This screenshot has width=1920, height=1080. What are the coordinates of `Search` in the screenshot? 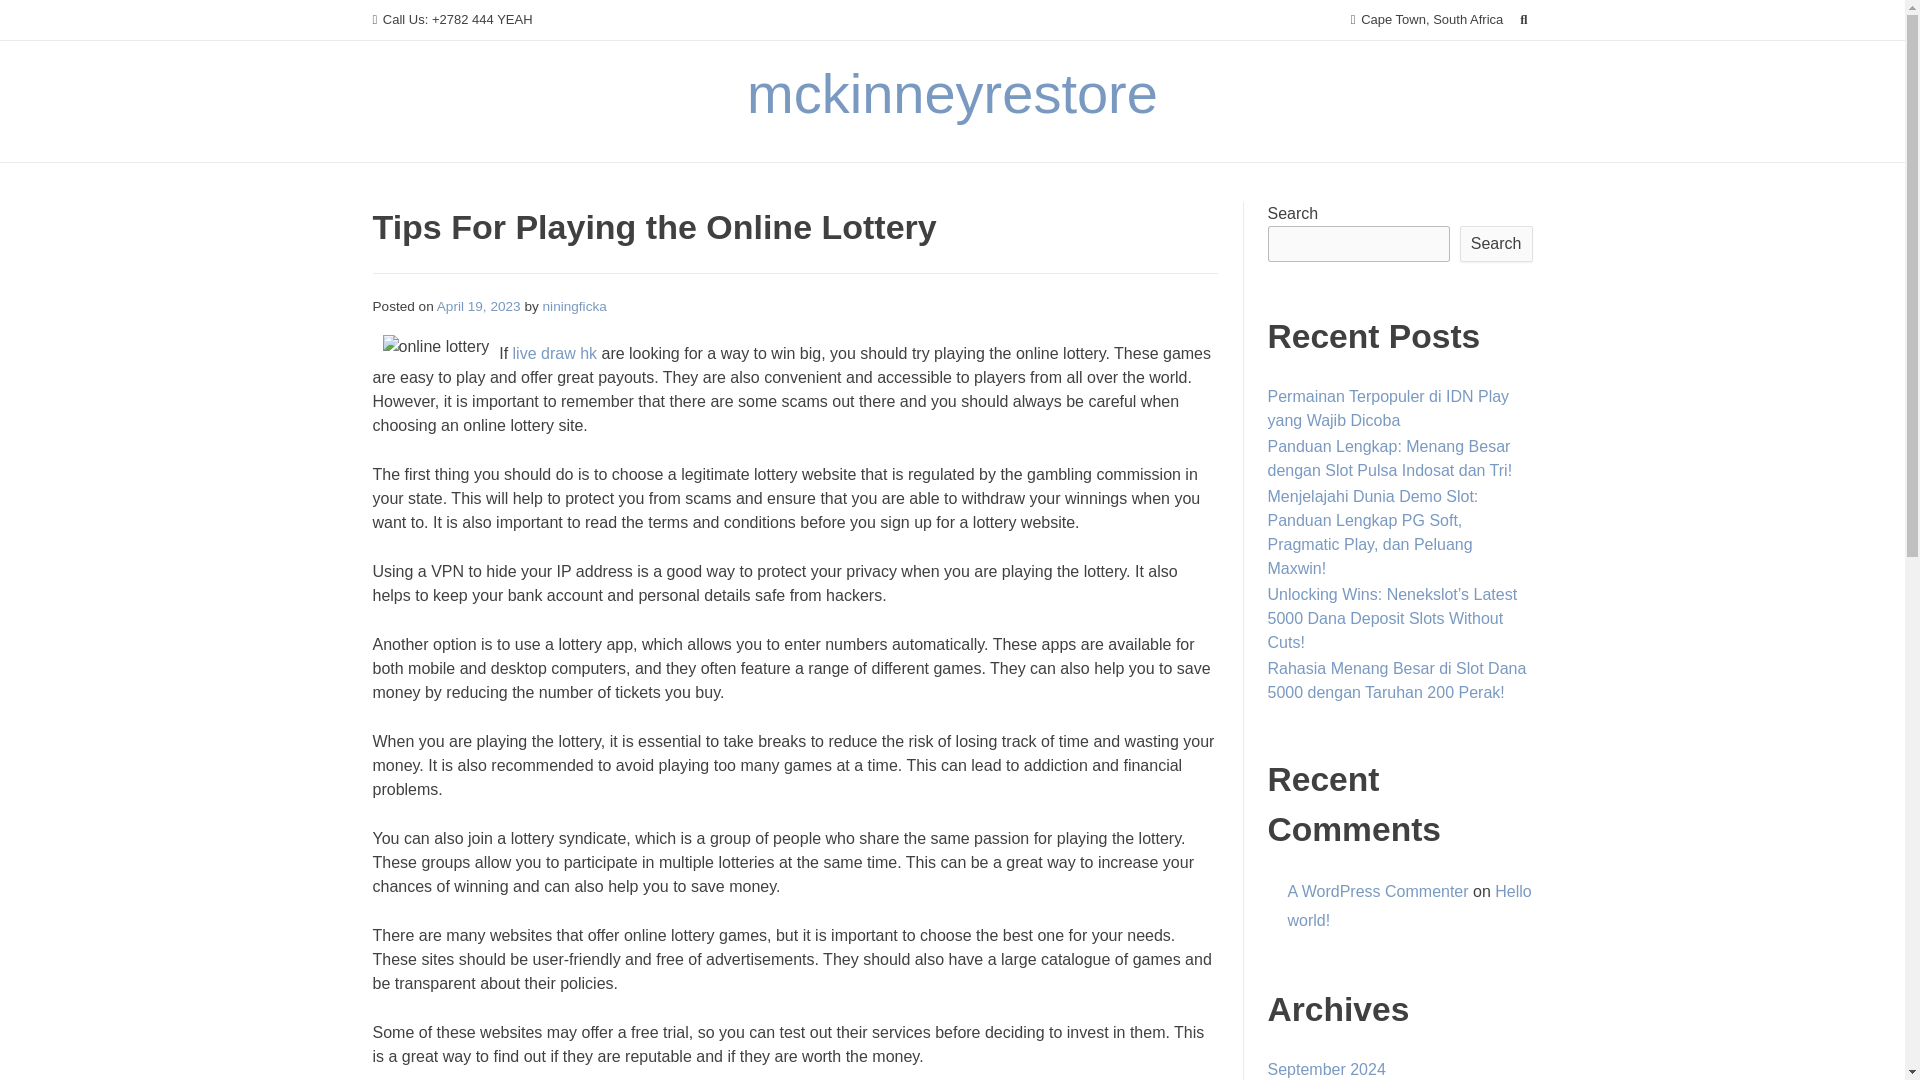 It's located at (36, 18).